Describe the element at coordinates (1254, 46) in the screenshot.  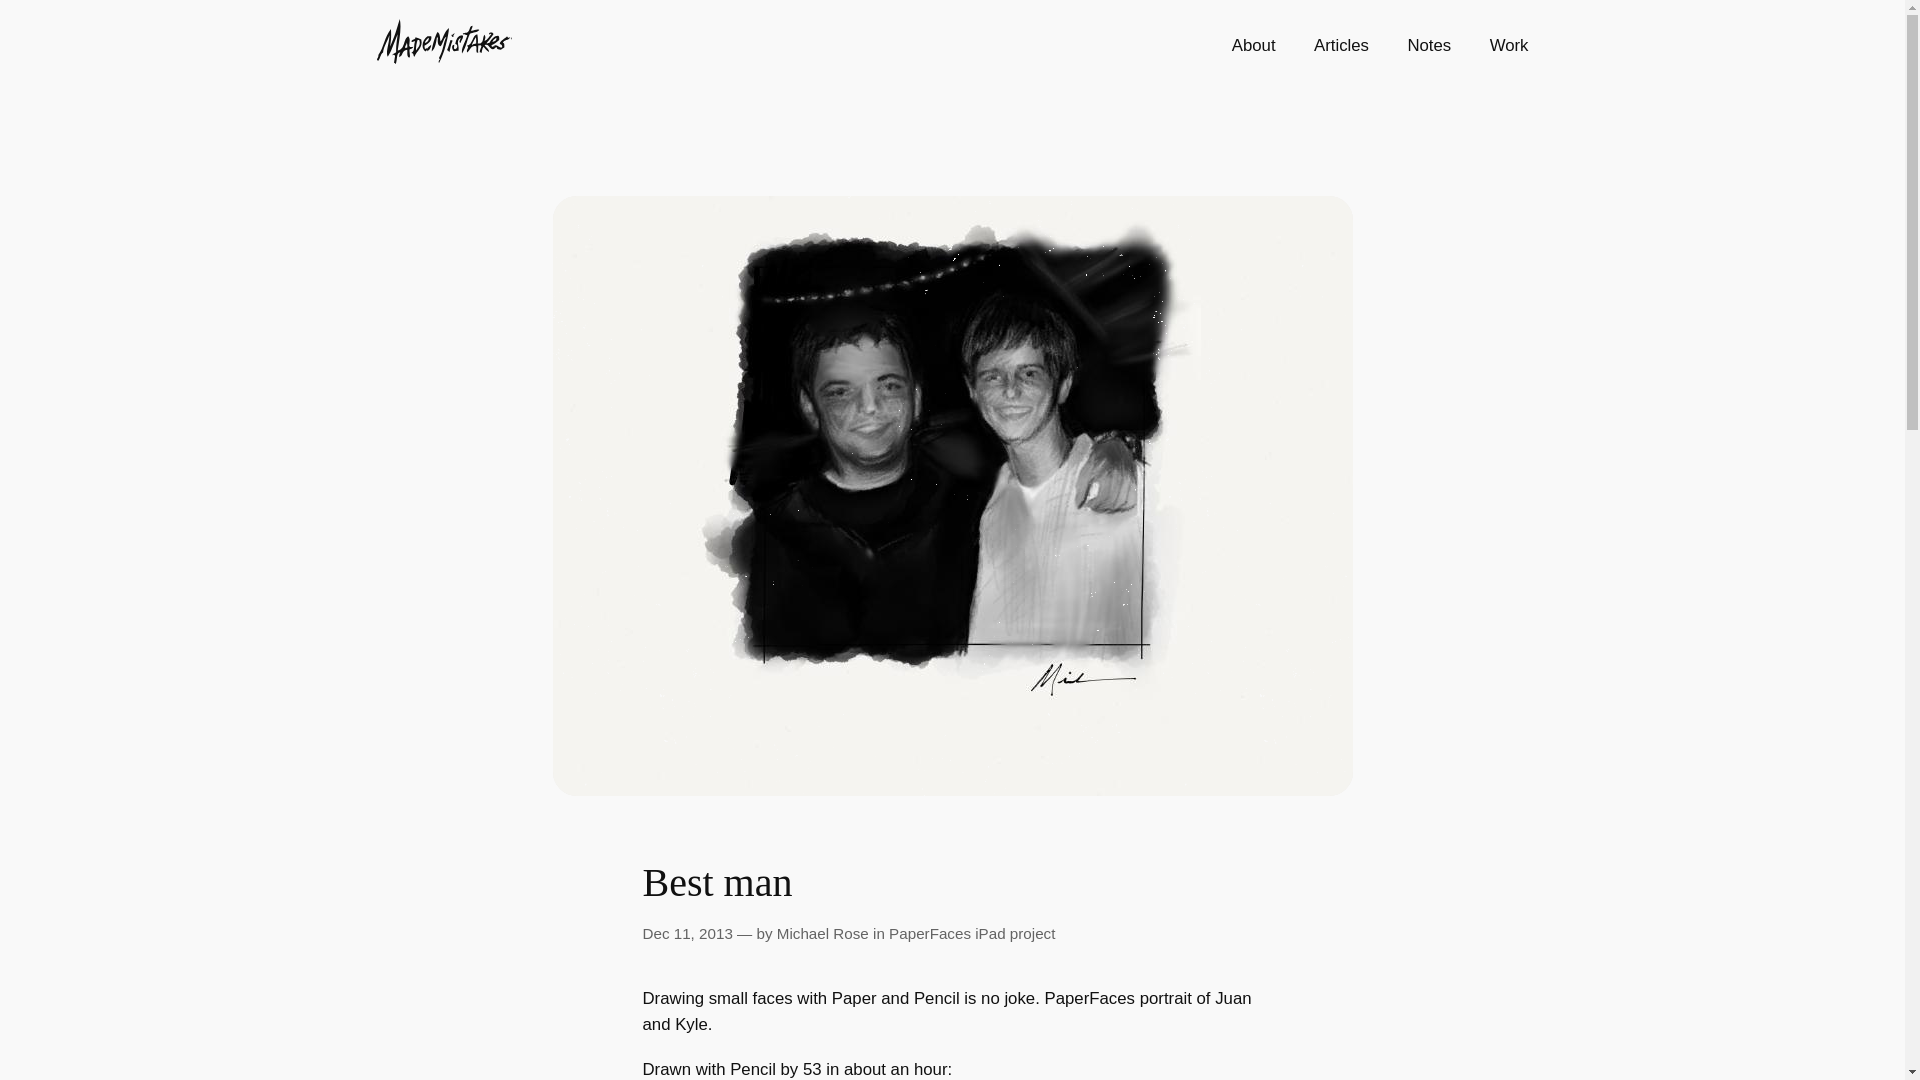
I see `About` at that location.